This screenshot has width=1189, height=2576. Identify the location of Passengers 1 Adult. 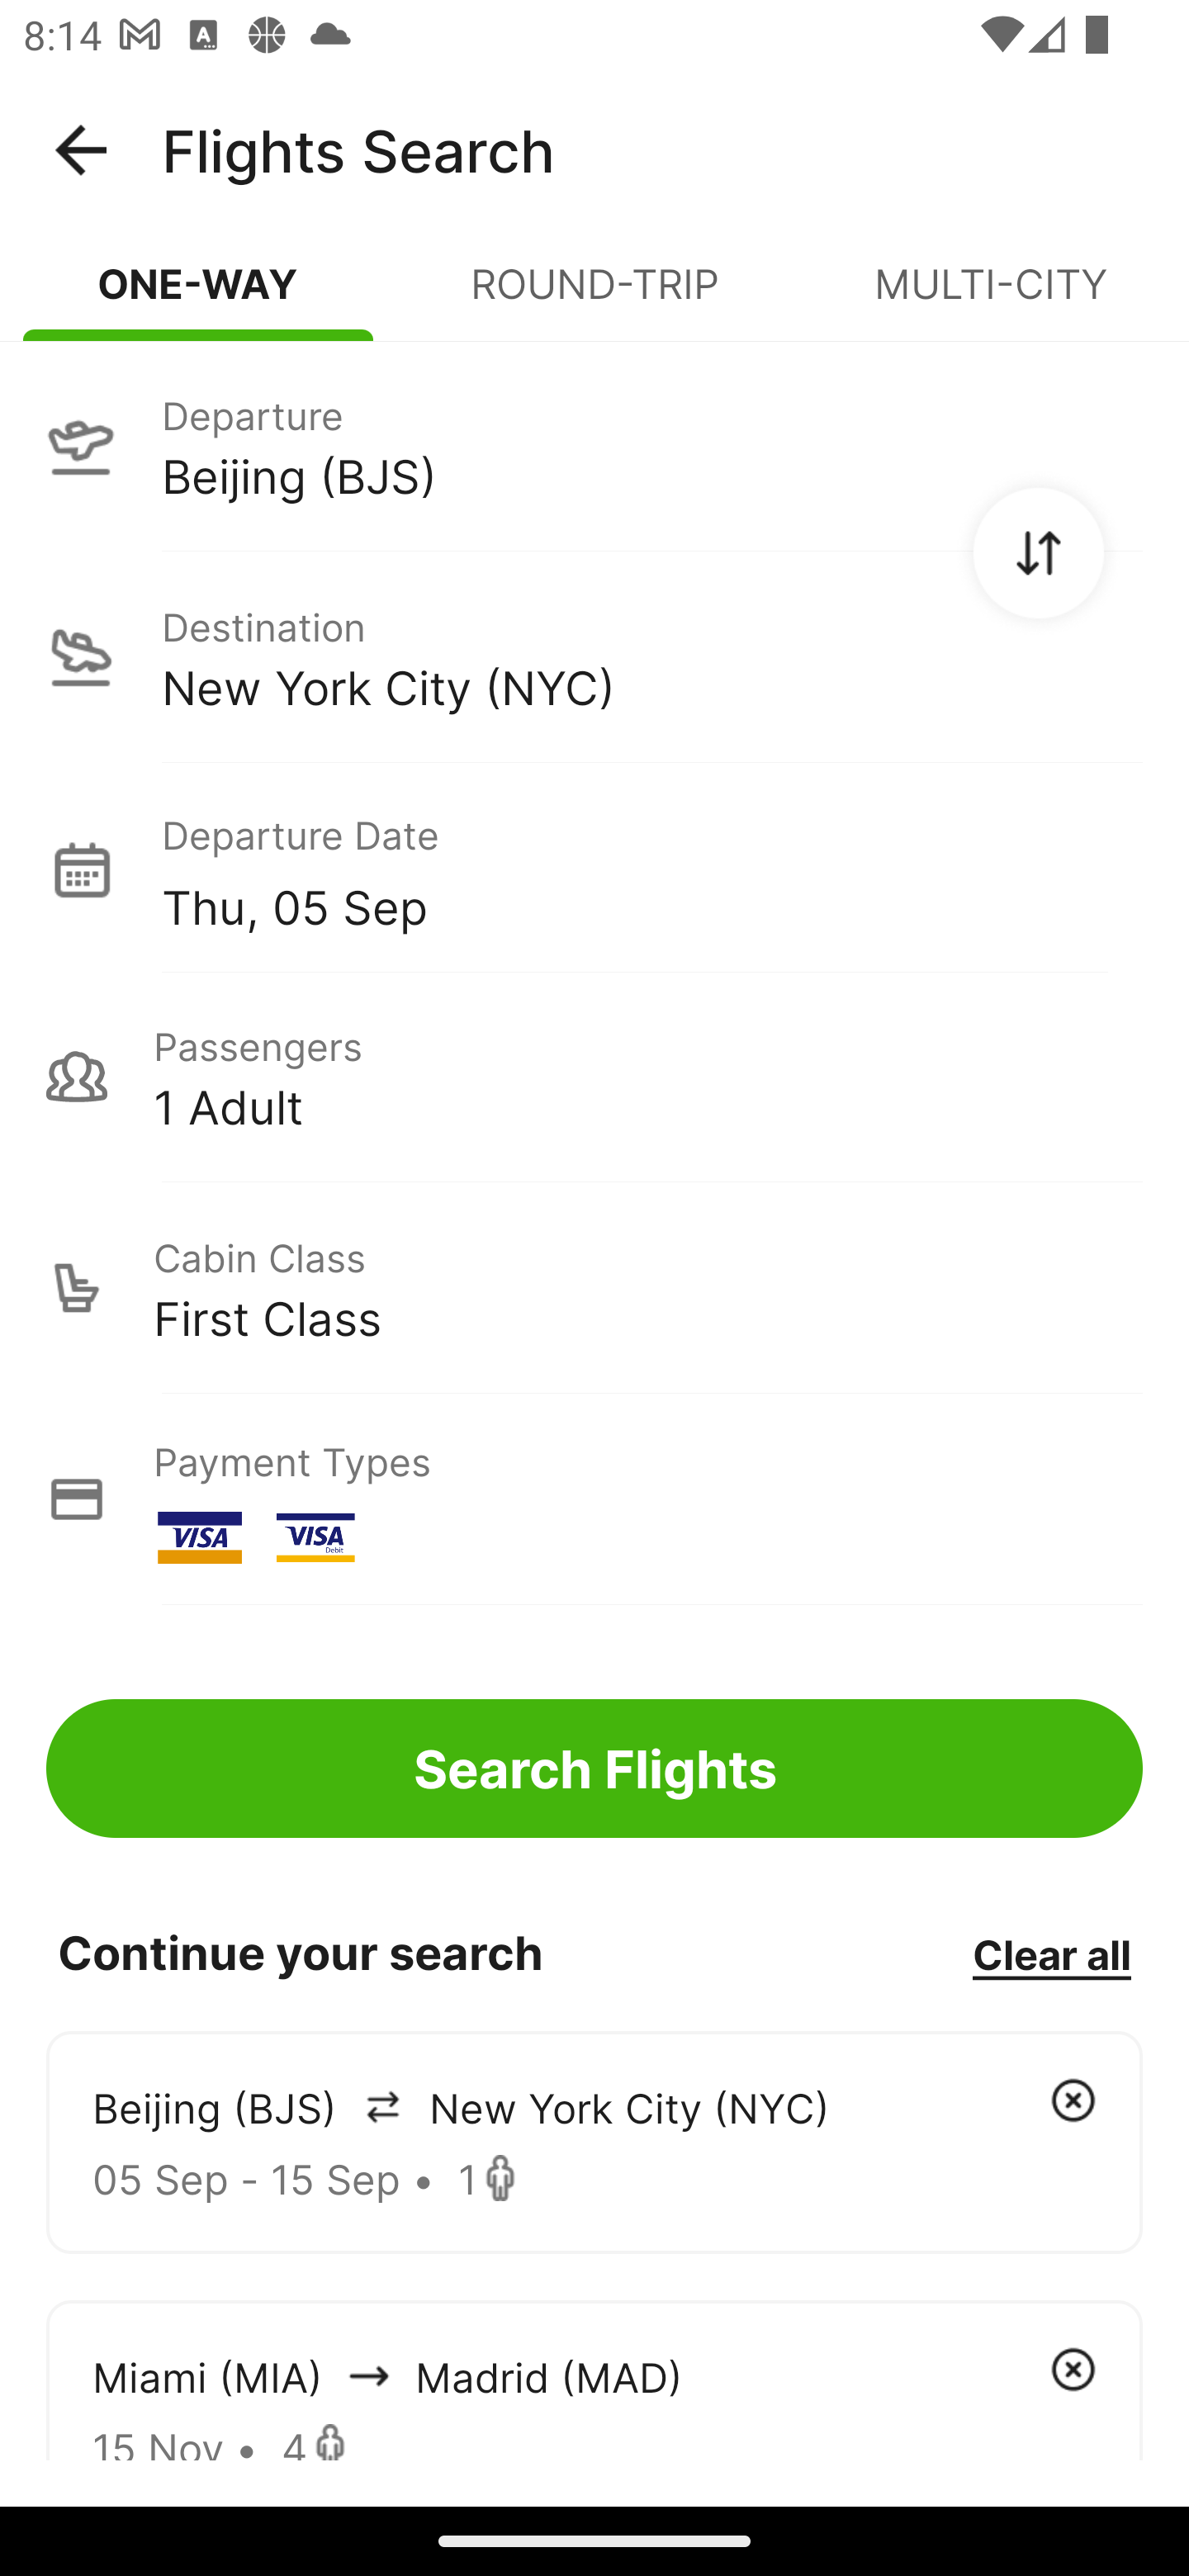
(594, 1077).